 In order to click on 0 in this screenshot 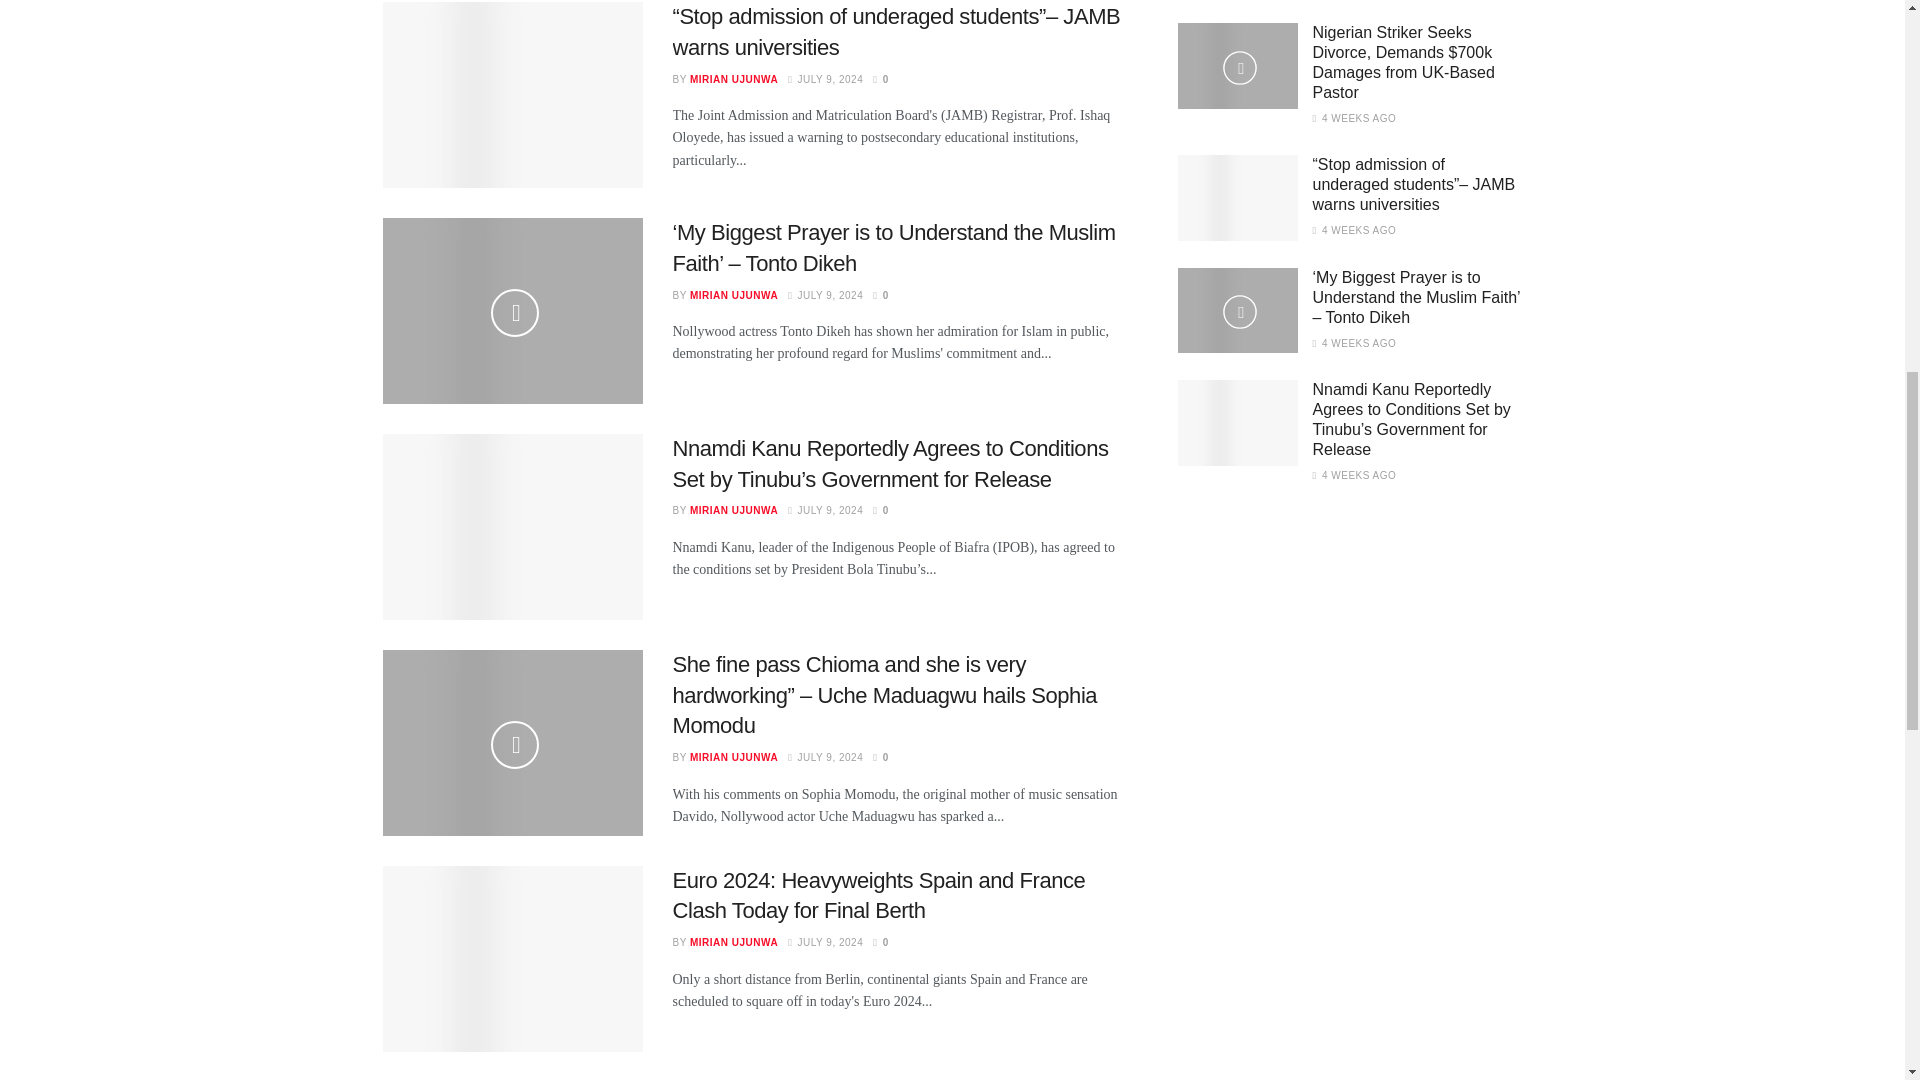, I will do `click(880, 510)`.